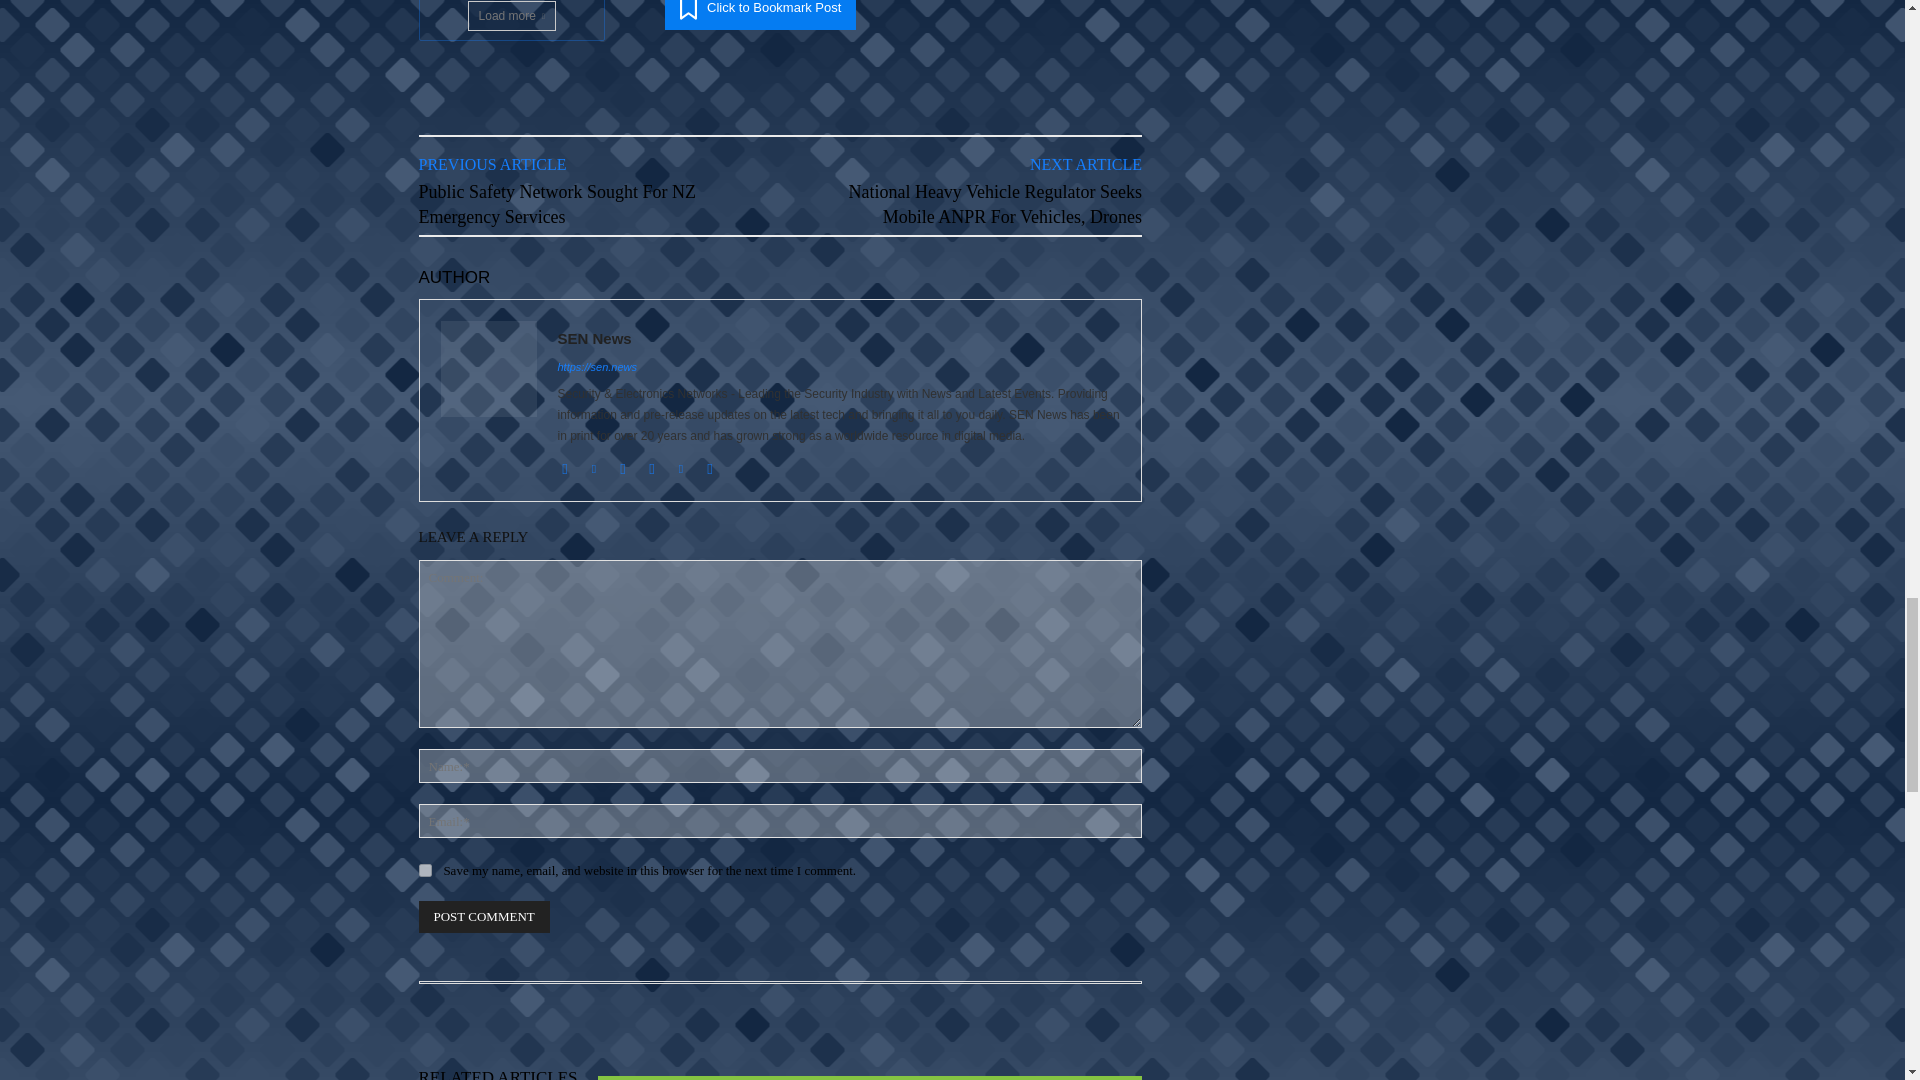 Image resolution: width=1920 pixels, height=1080 pixels. Describe the element at coordinates (484, 916) in the screenshot. I see `Post Comment` at that location.